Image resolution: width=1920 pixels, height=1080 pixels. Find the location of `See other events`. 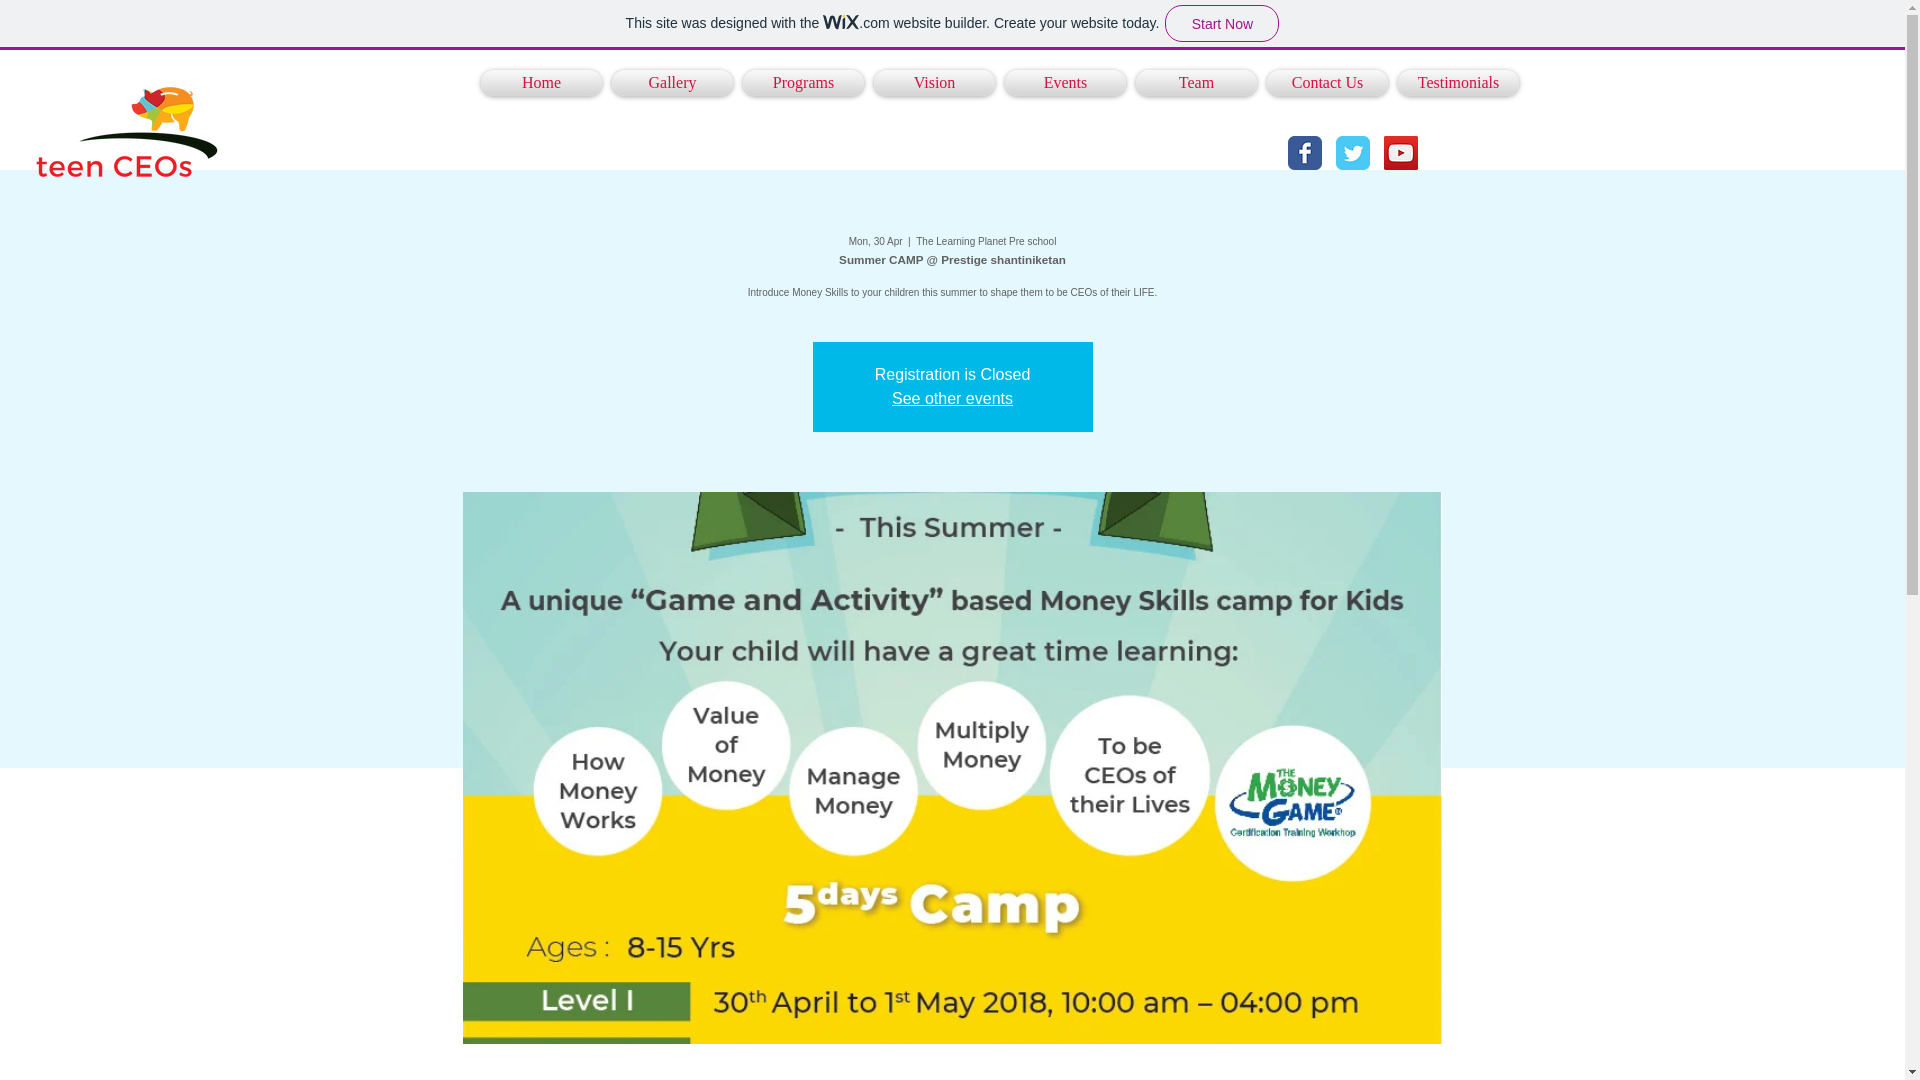

See other events is located at coordinates (952, 398).